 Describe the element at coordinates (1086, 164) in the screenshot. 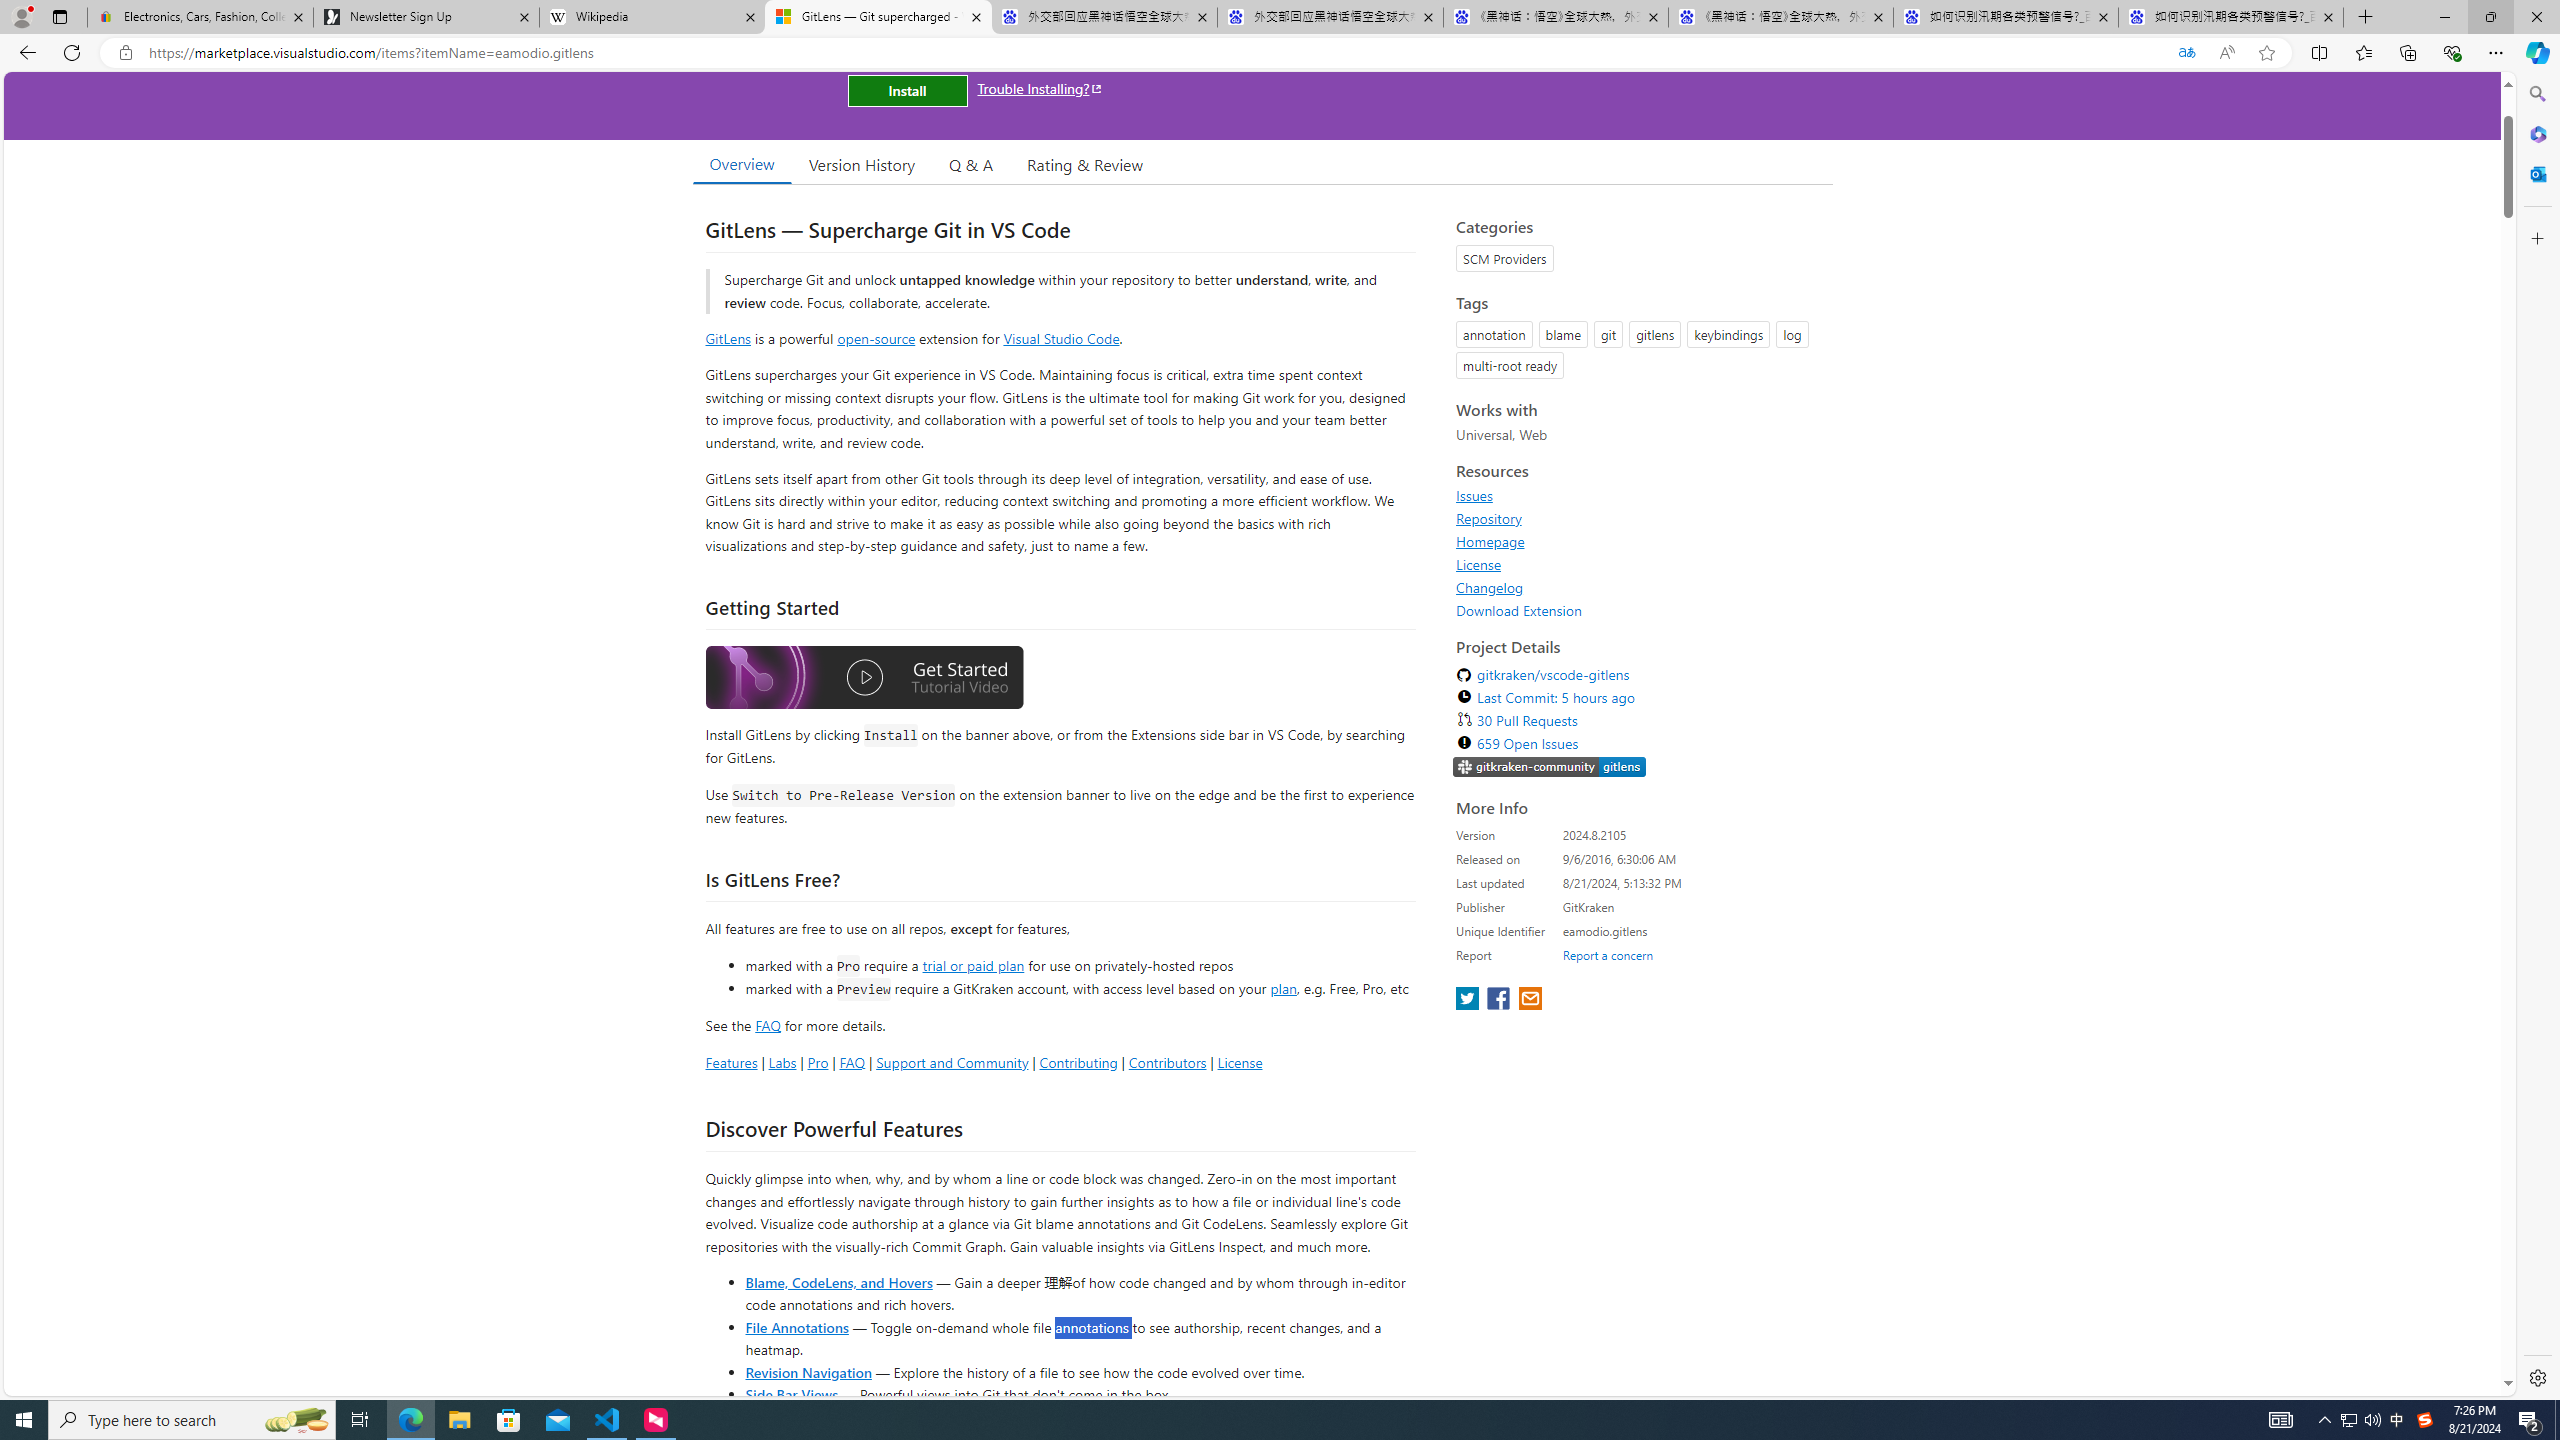

I see `Rating & Review` at that location.